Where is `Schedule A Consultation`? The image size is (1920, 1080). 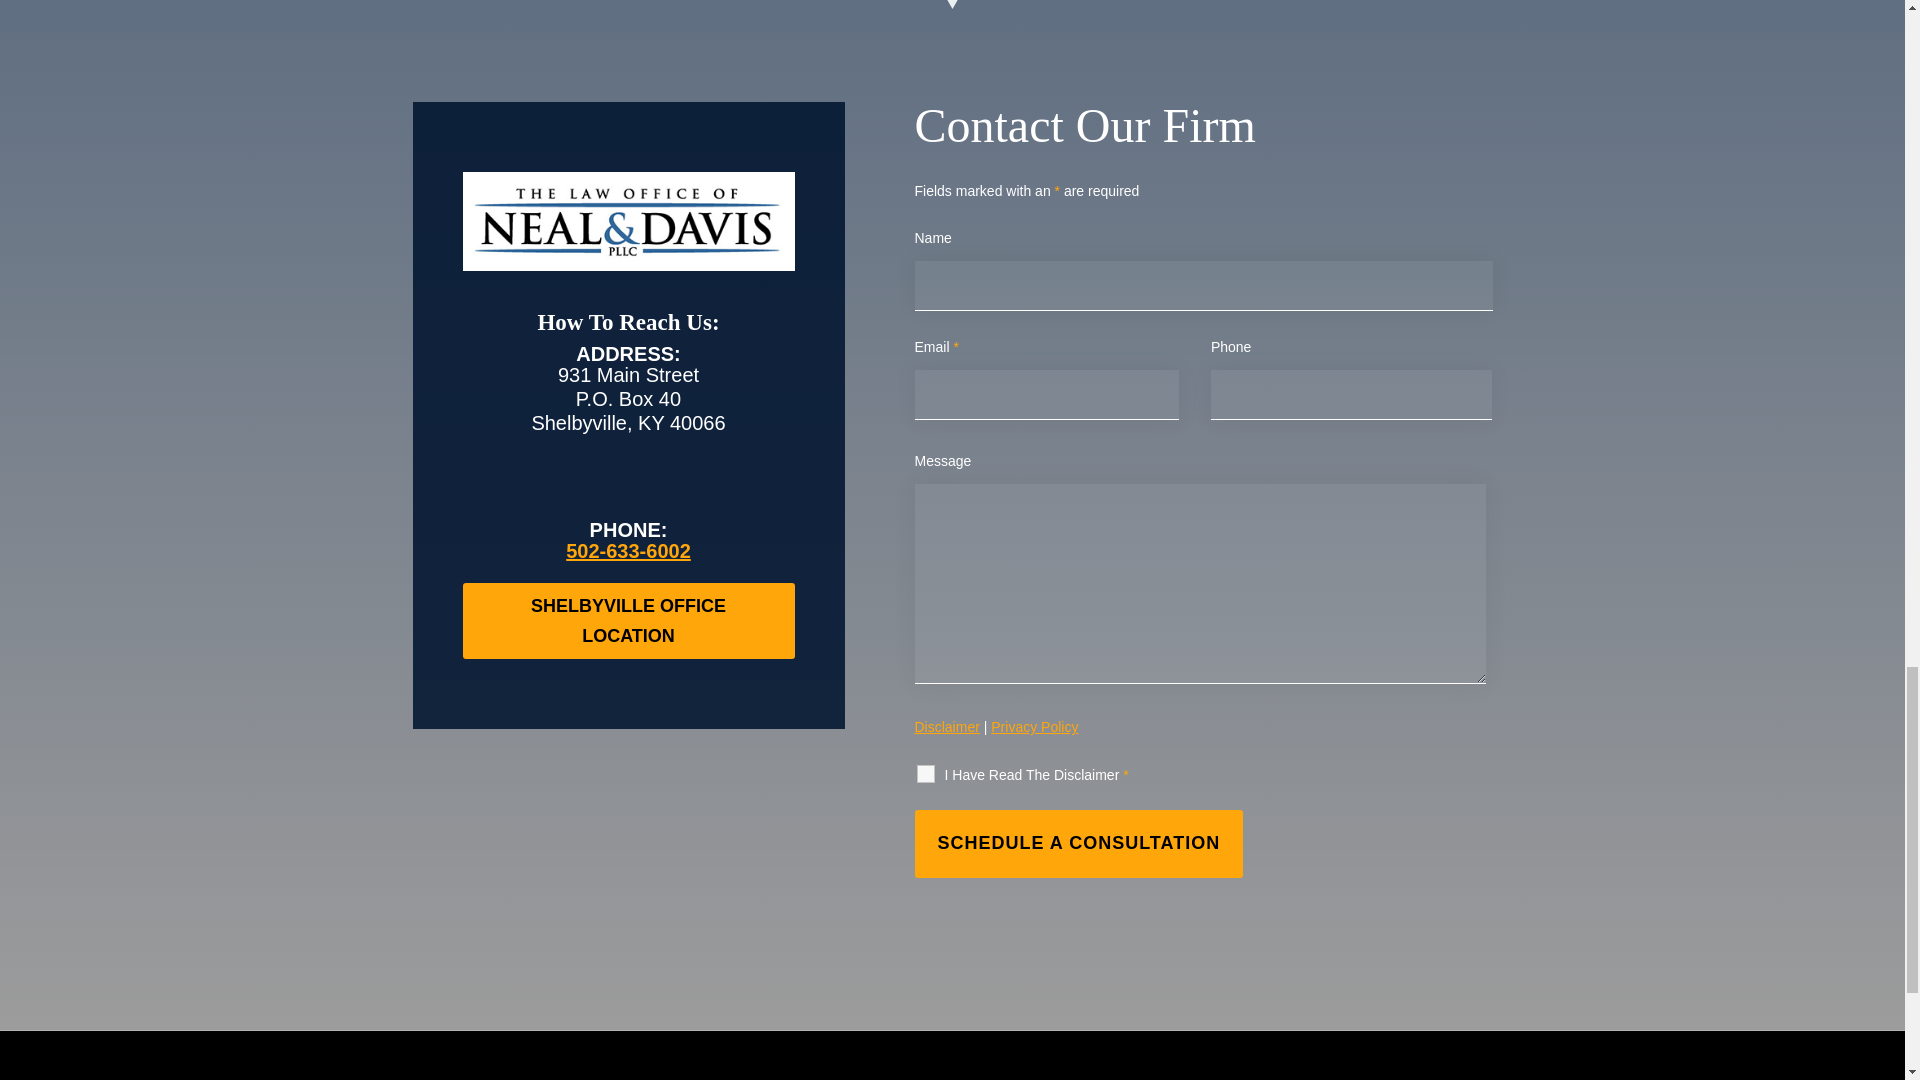 Schedule A Consultation is located at coordinates (1078, 844).